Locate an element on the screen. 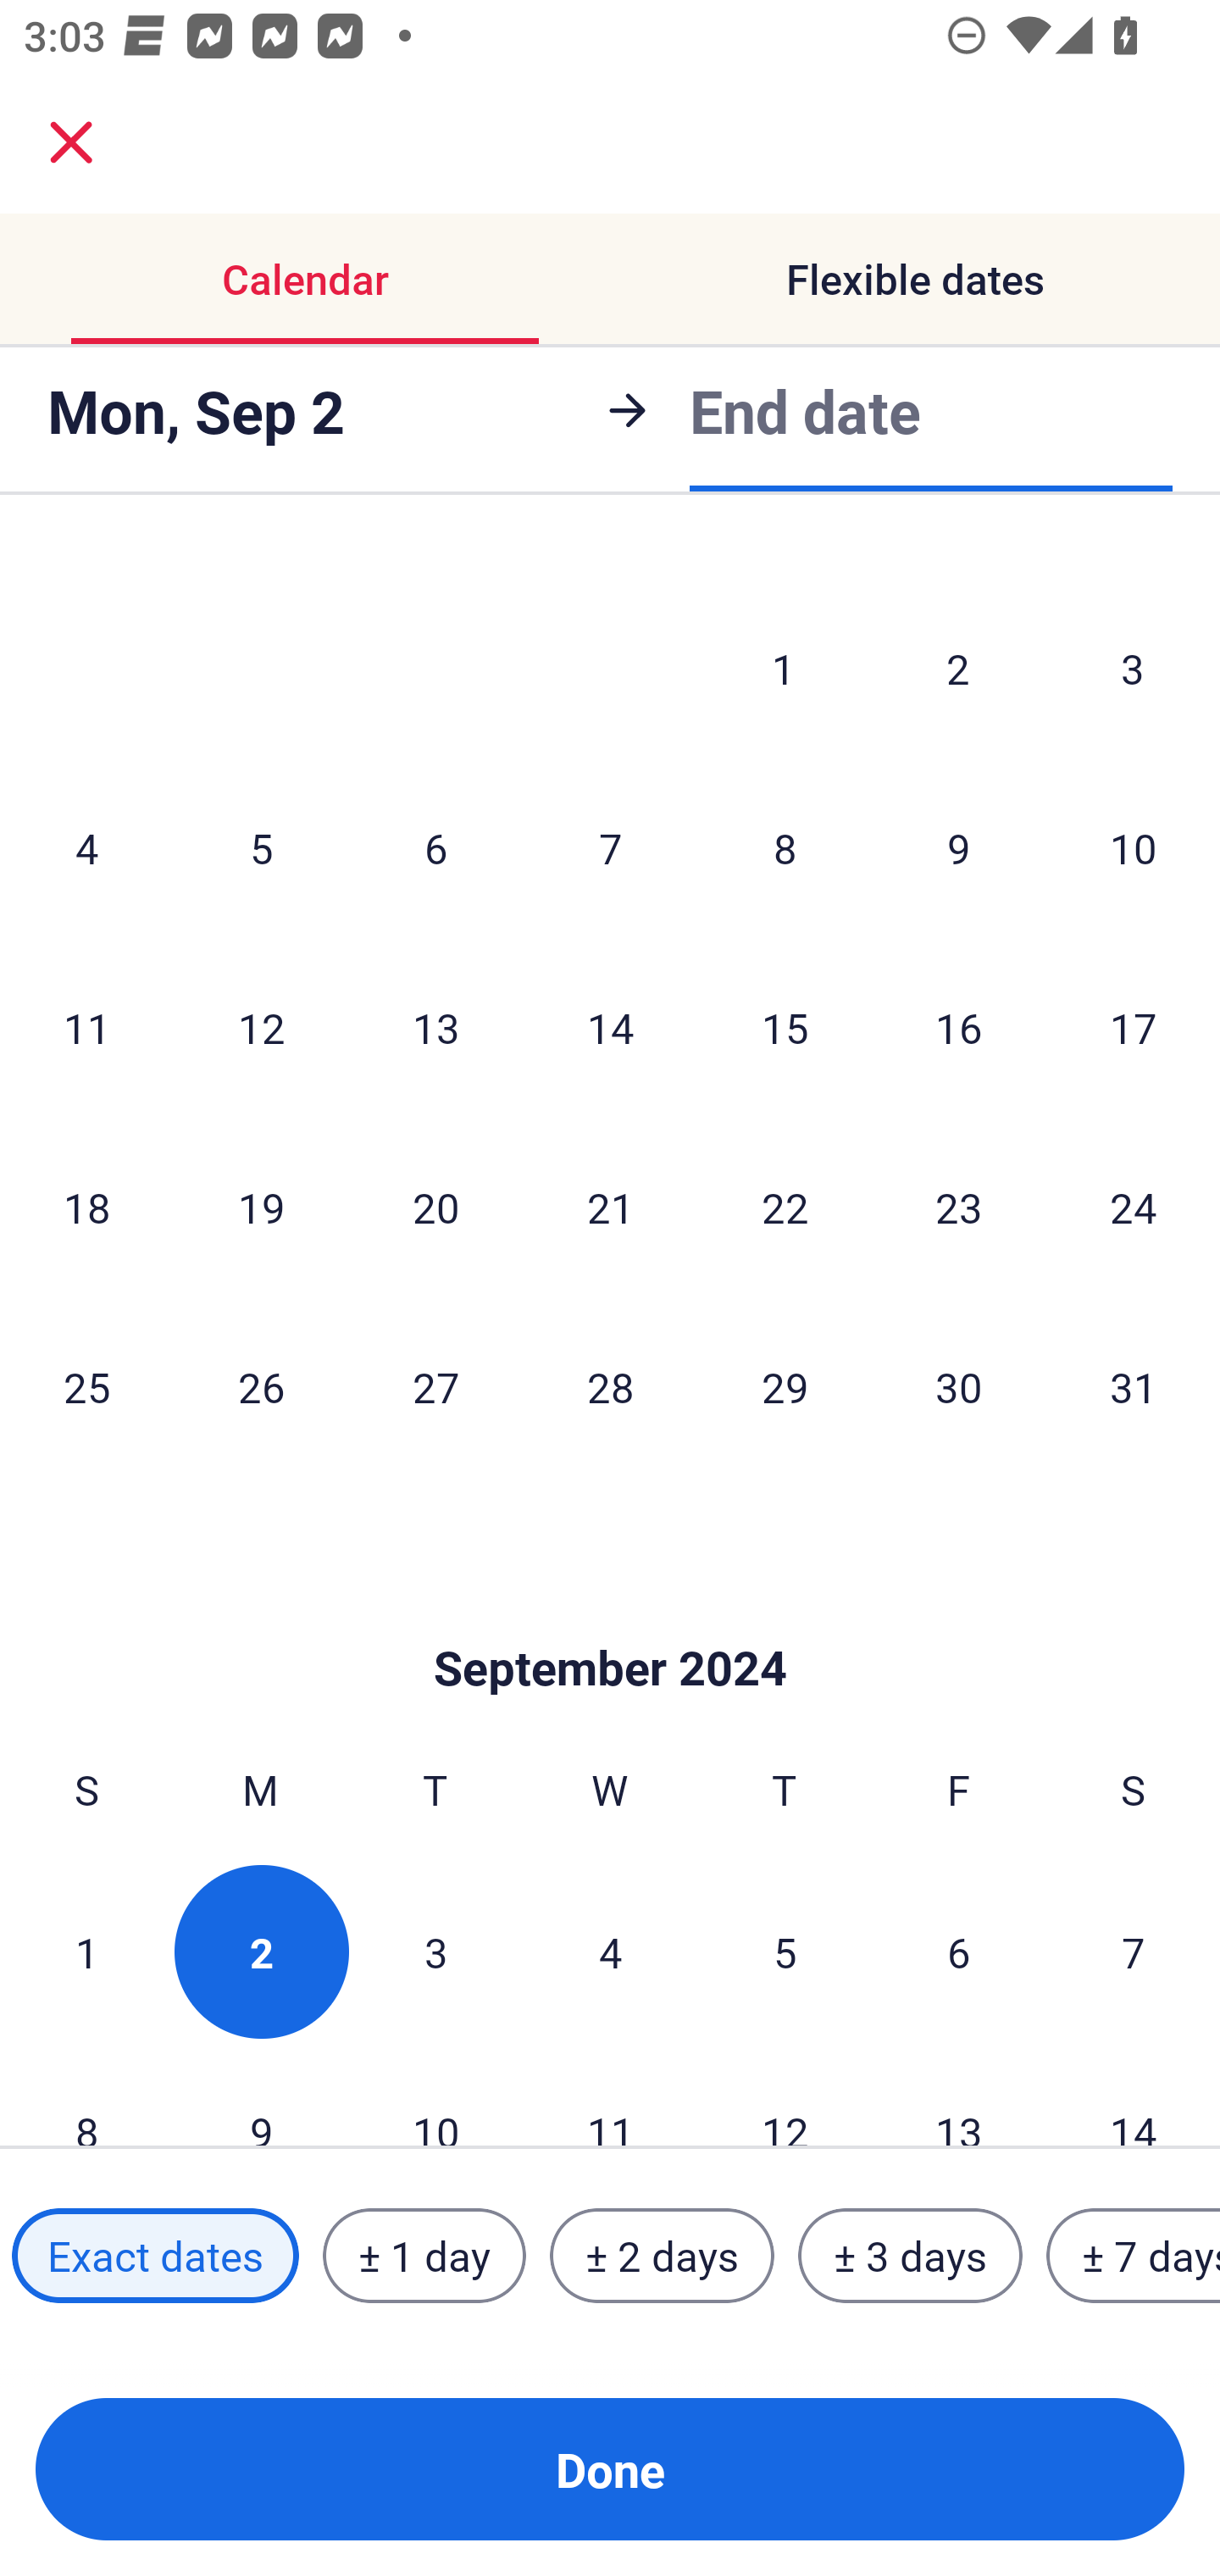 This screenshot has width=1220, height=2576. 31 Saturday, August 31, 2024 is located at coordinates (1134, 1386).